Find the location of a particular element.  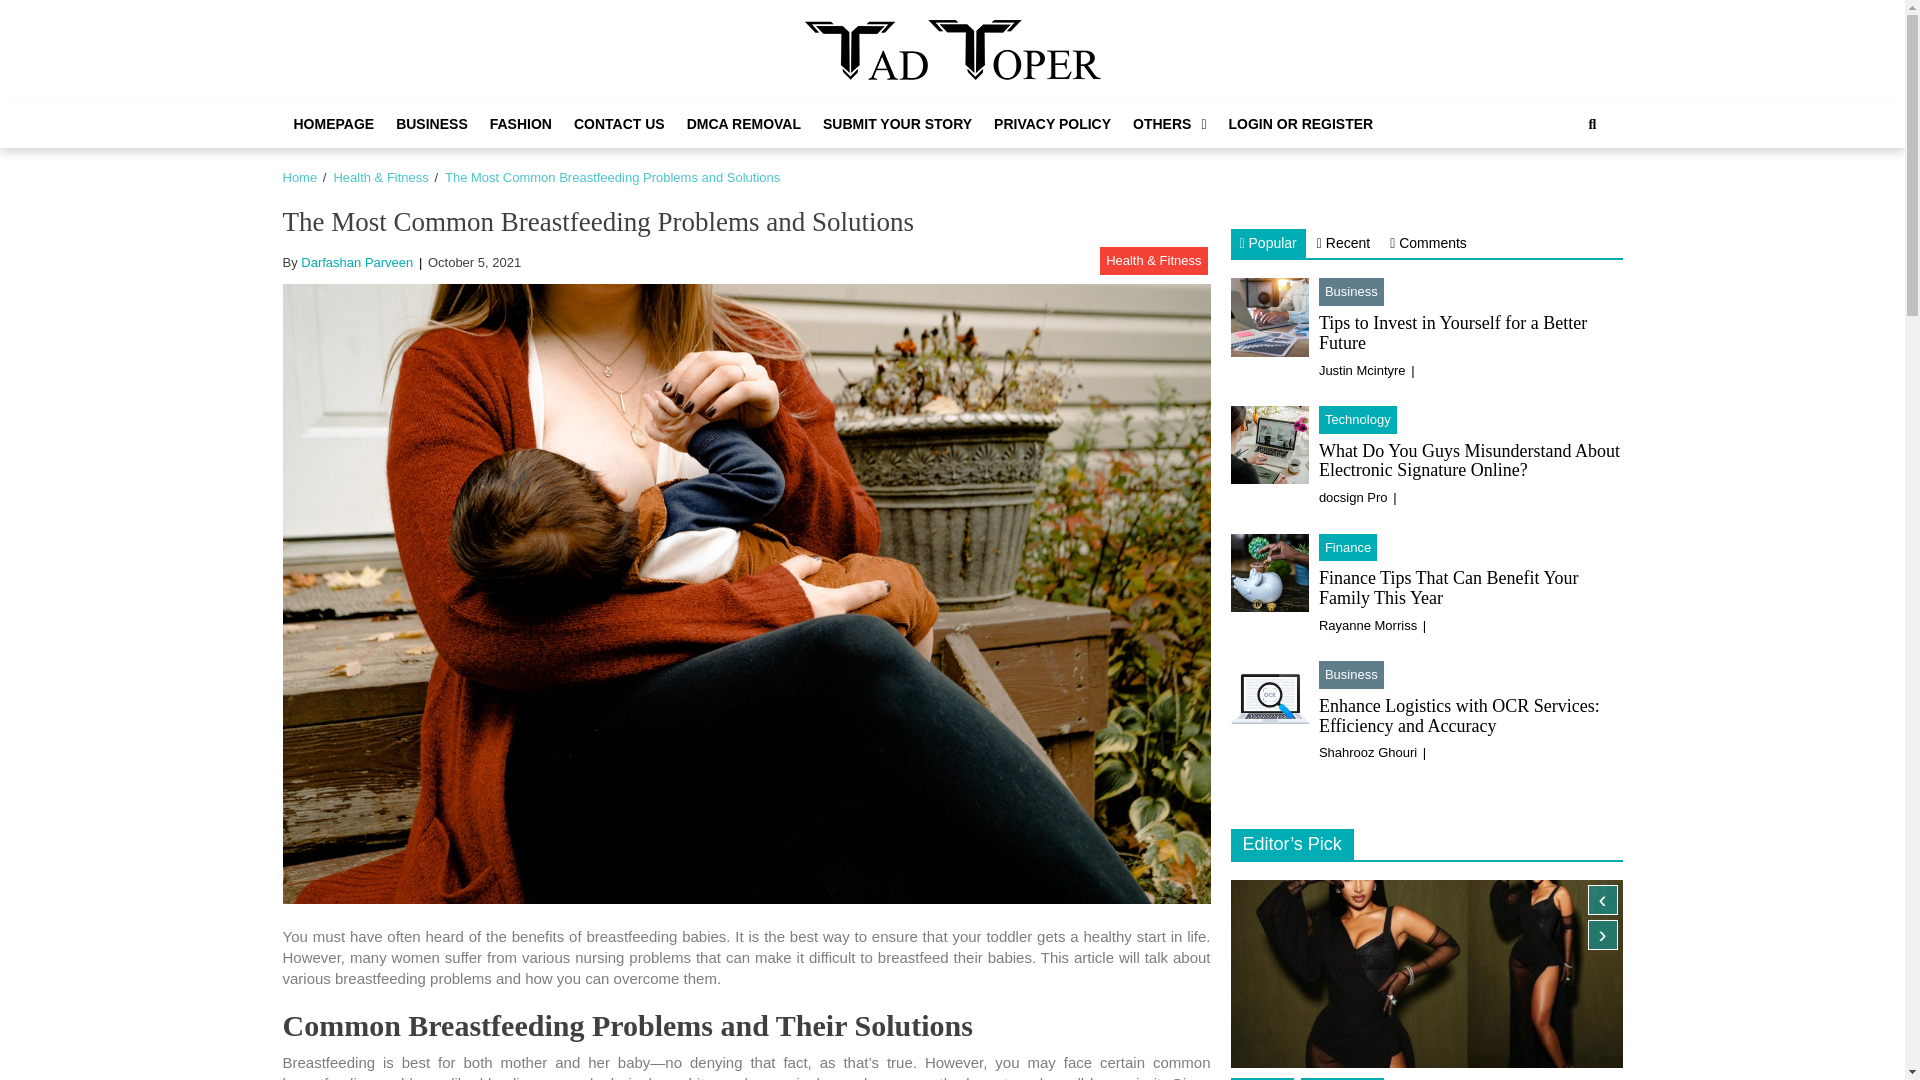

BUSINESS is located at coordinates (432, 124).